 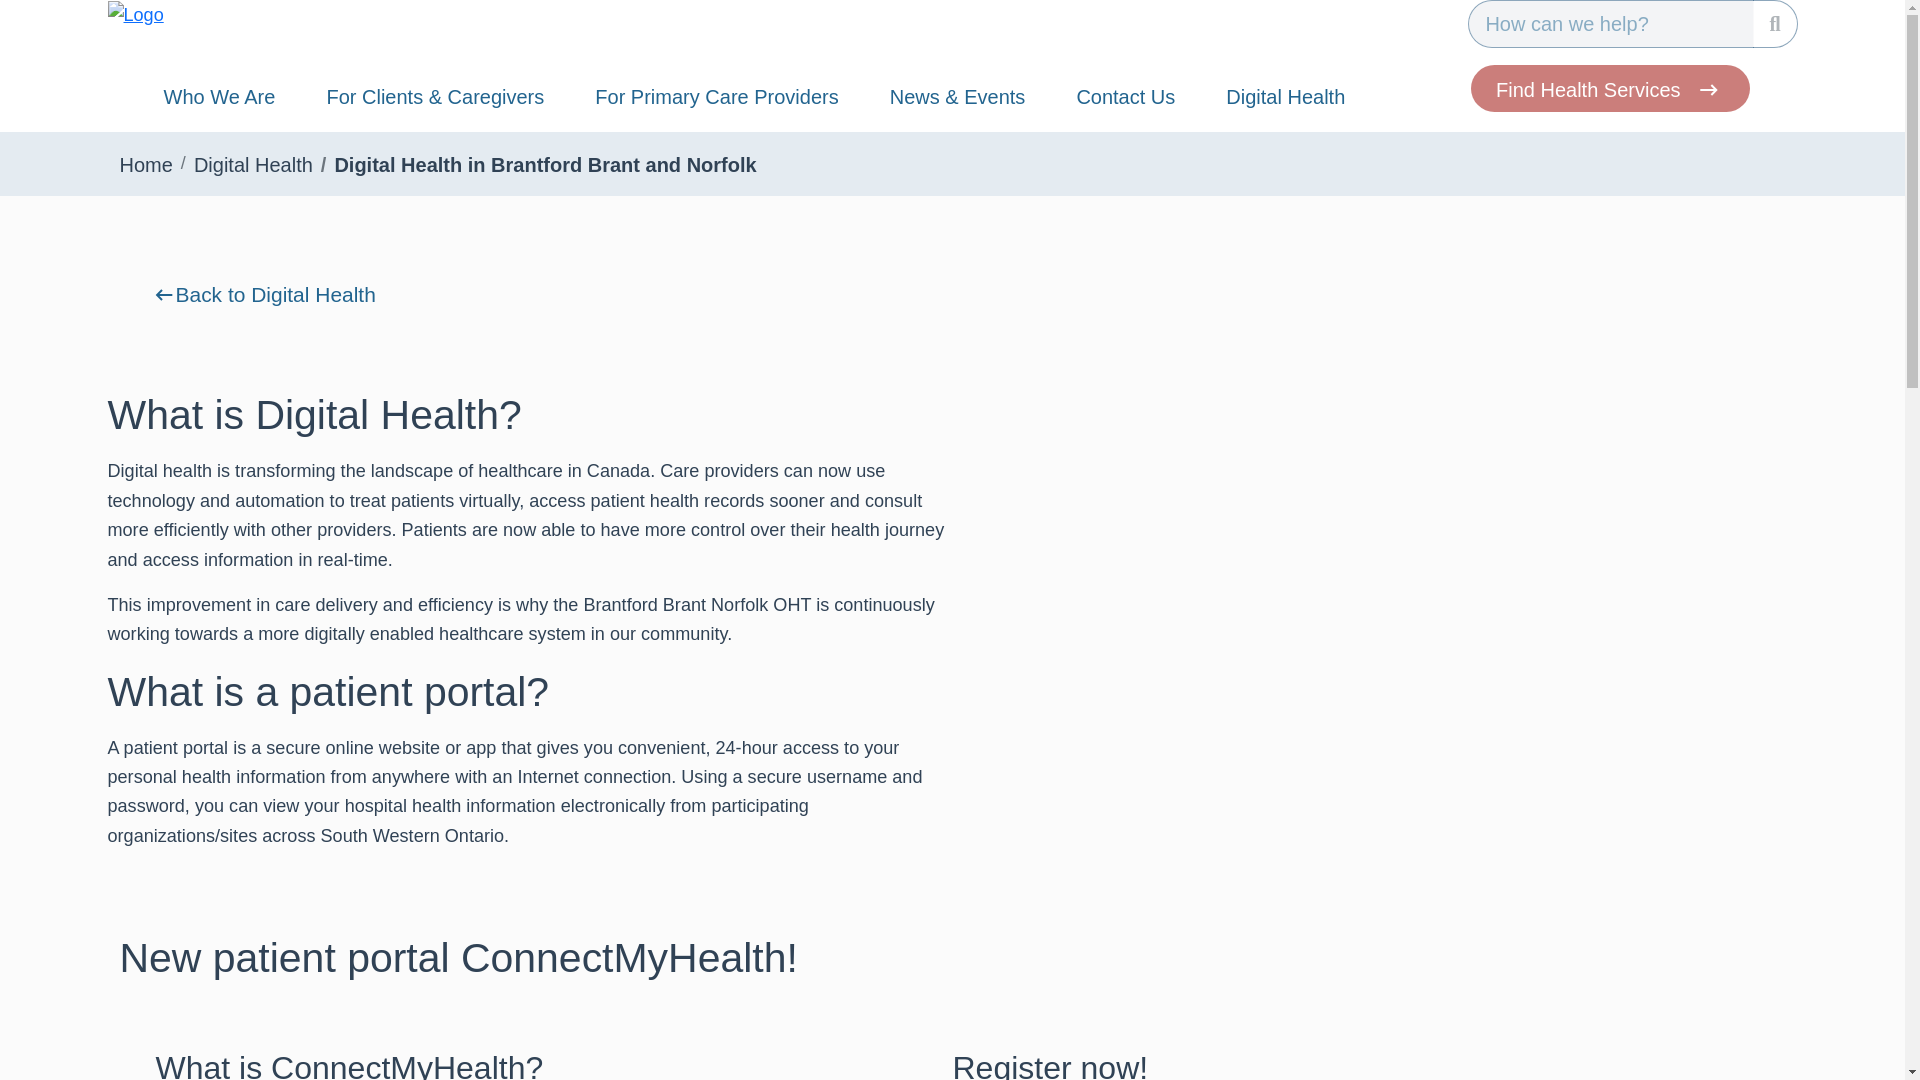 I want to click on Digital Health, so click(x=252, y=165).